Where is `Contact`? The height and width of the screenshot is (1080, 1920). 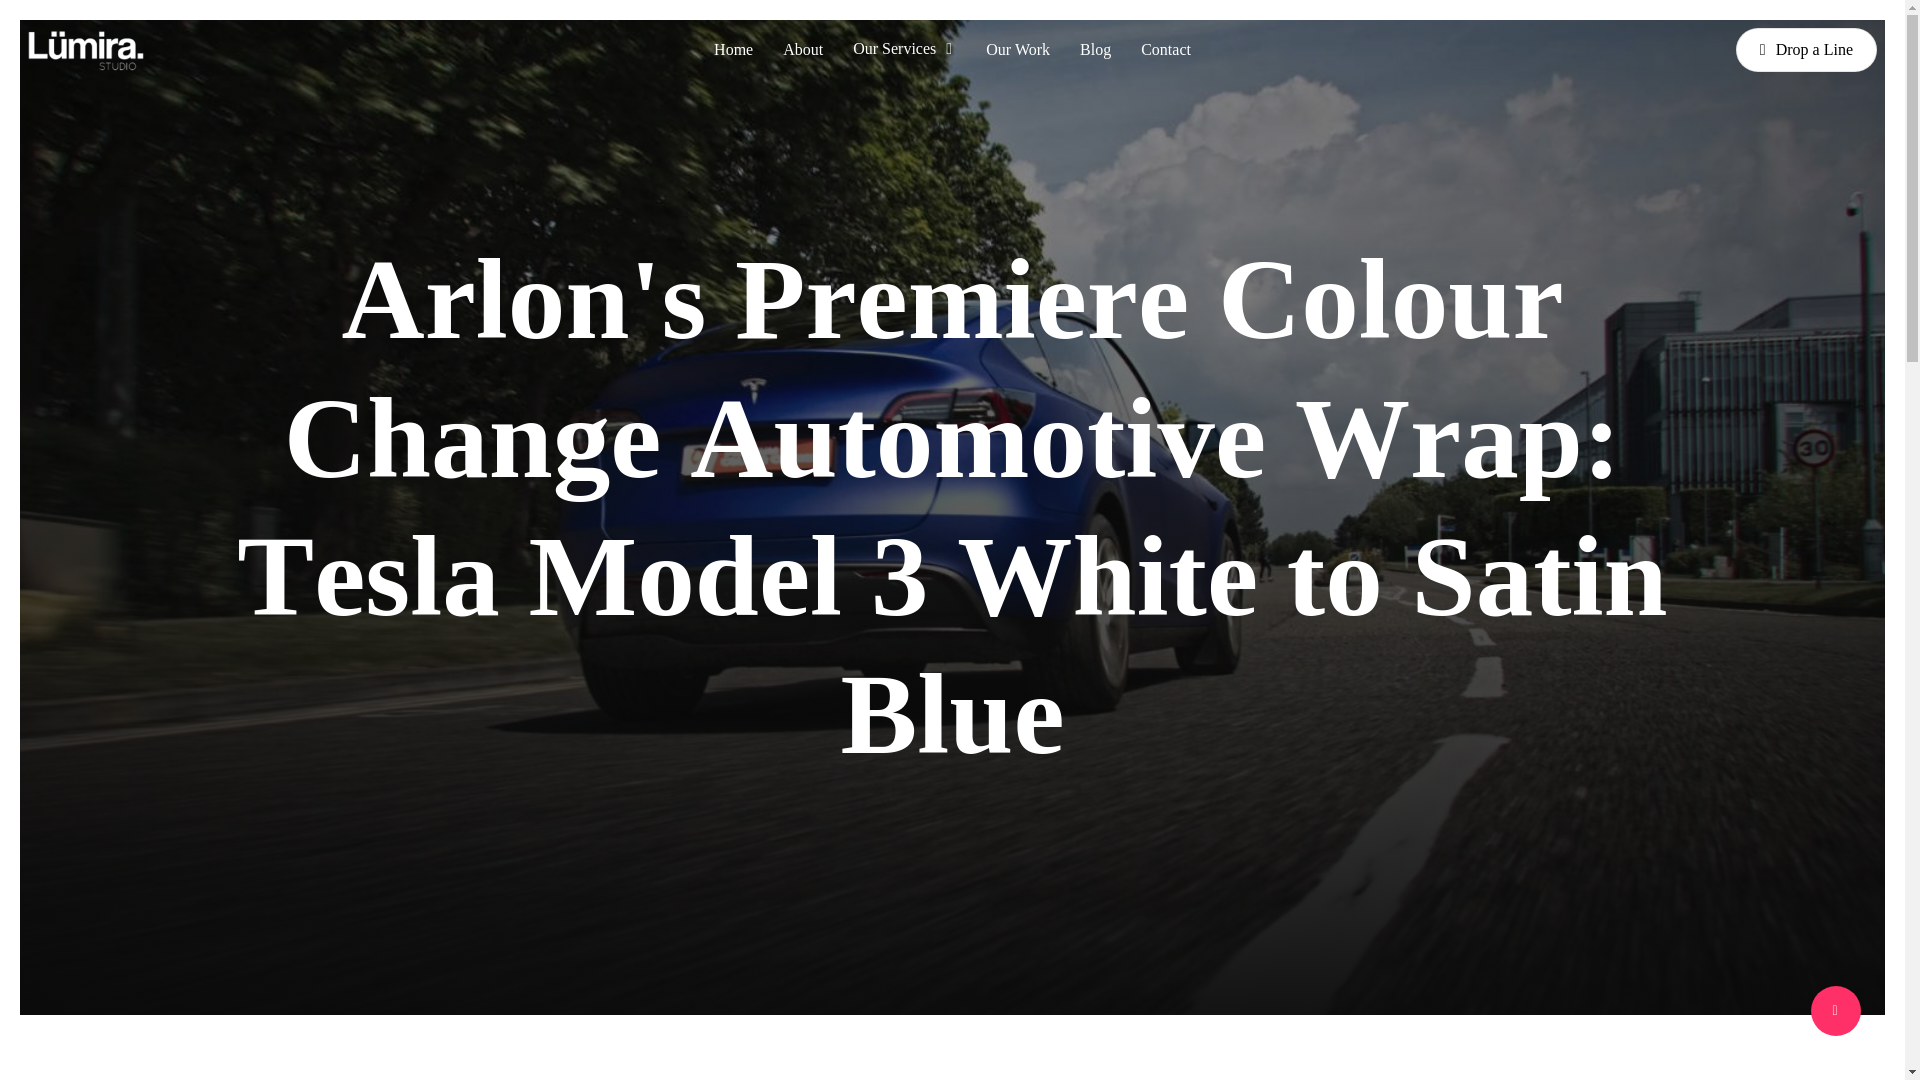 Contact is located at coordinates (1165, 50).